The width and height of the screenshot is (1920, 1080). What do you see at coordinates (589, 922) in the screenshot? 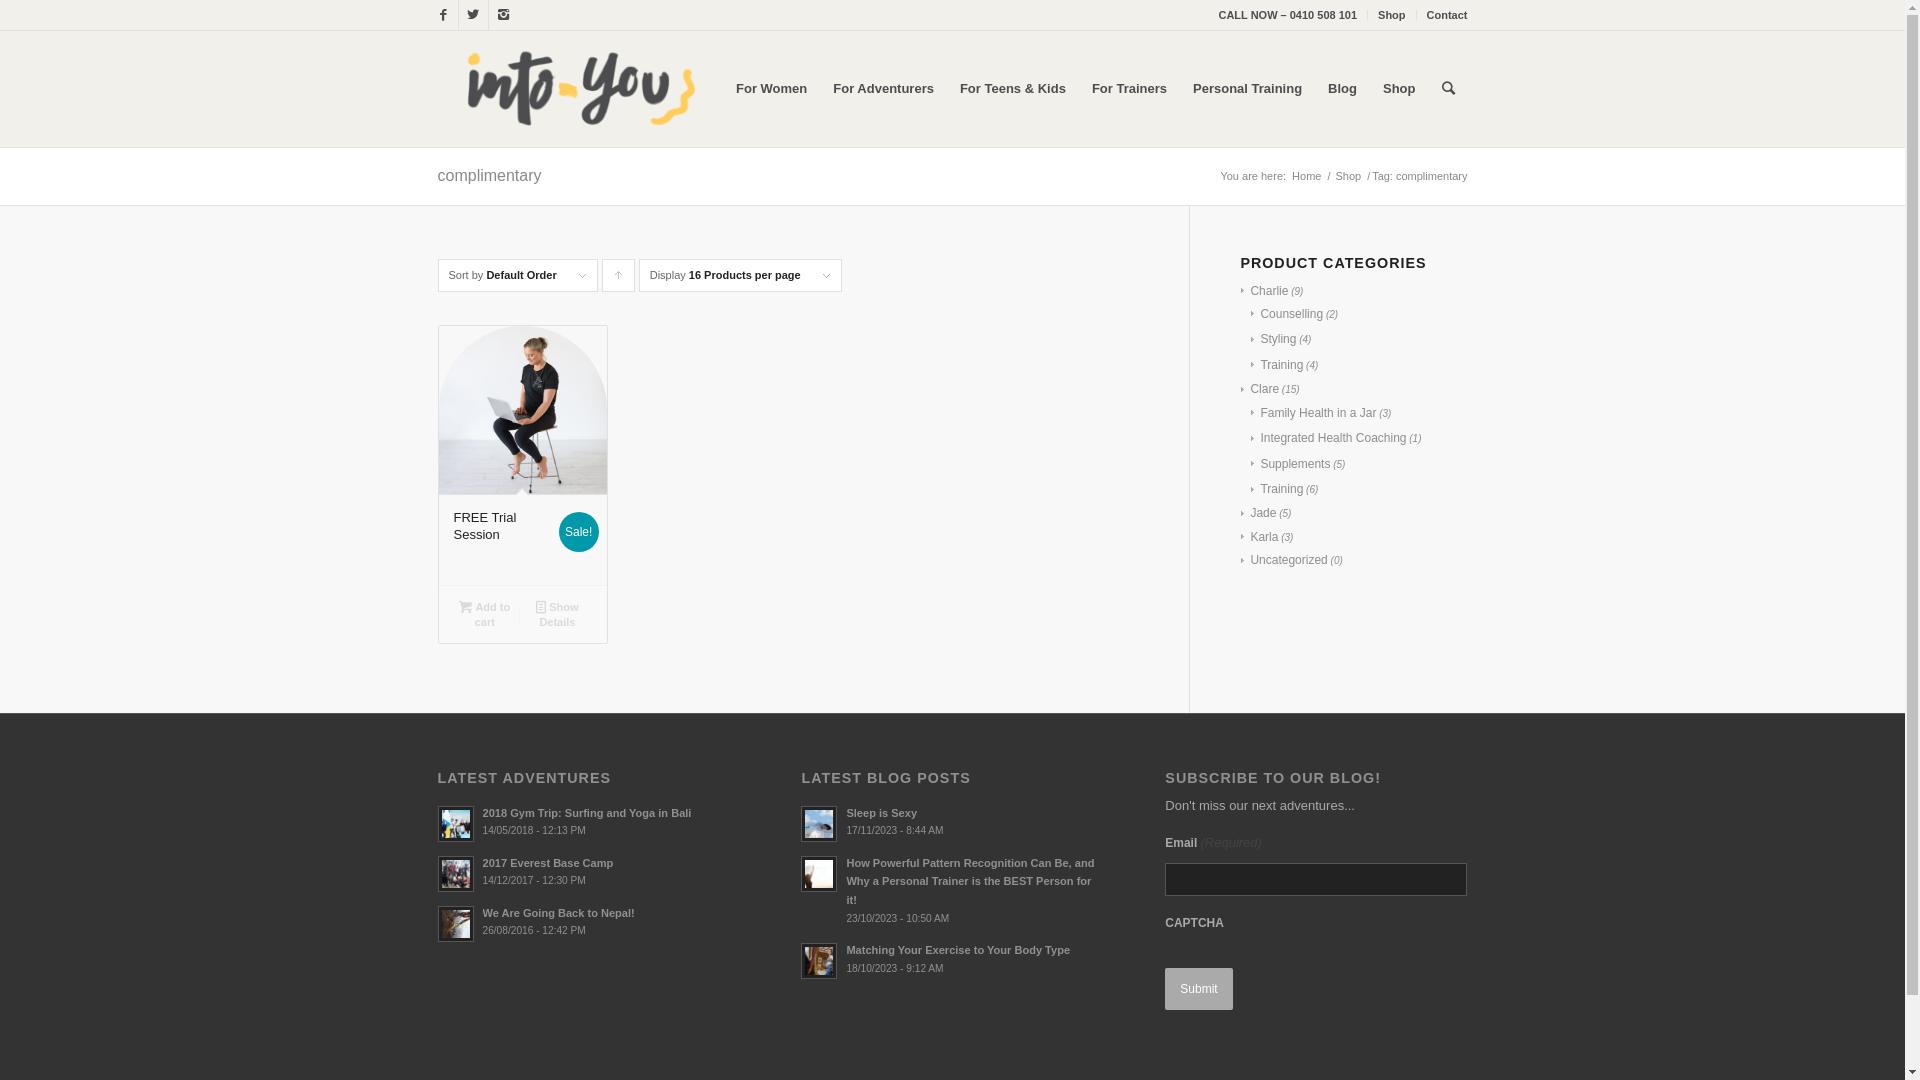
I see `We Are Going Back to Nepal!
26/08/2016 - 12:42 PM` at bounding box center [589, 922].